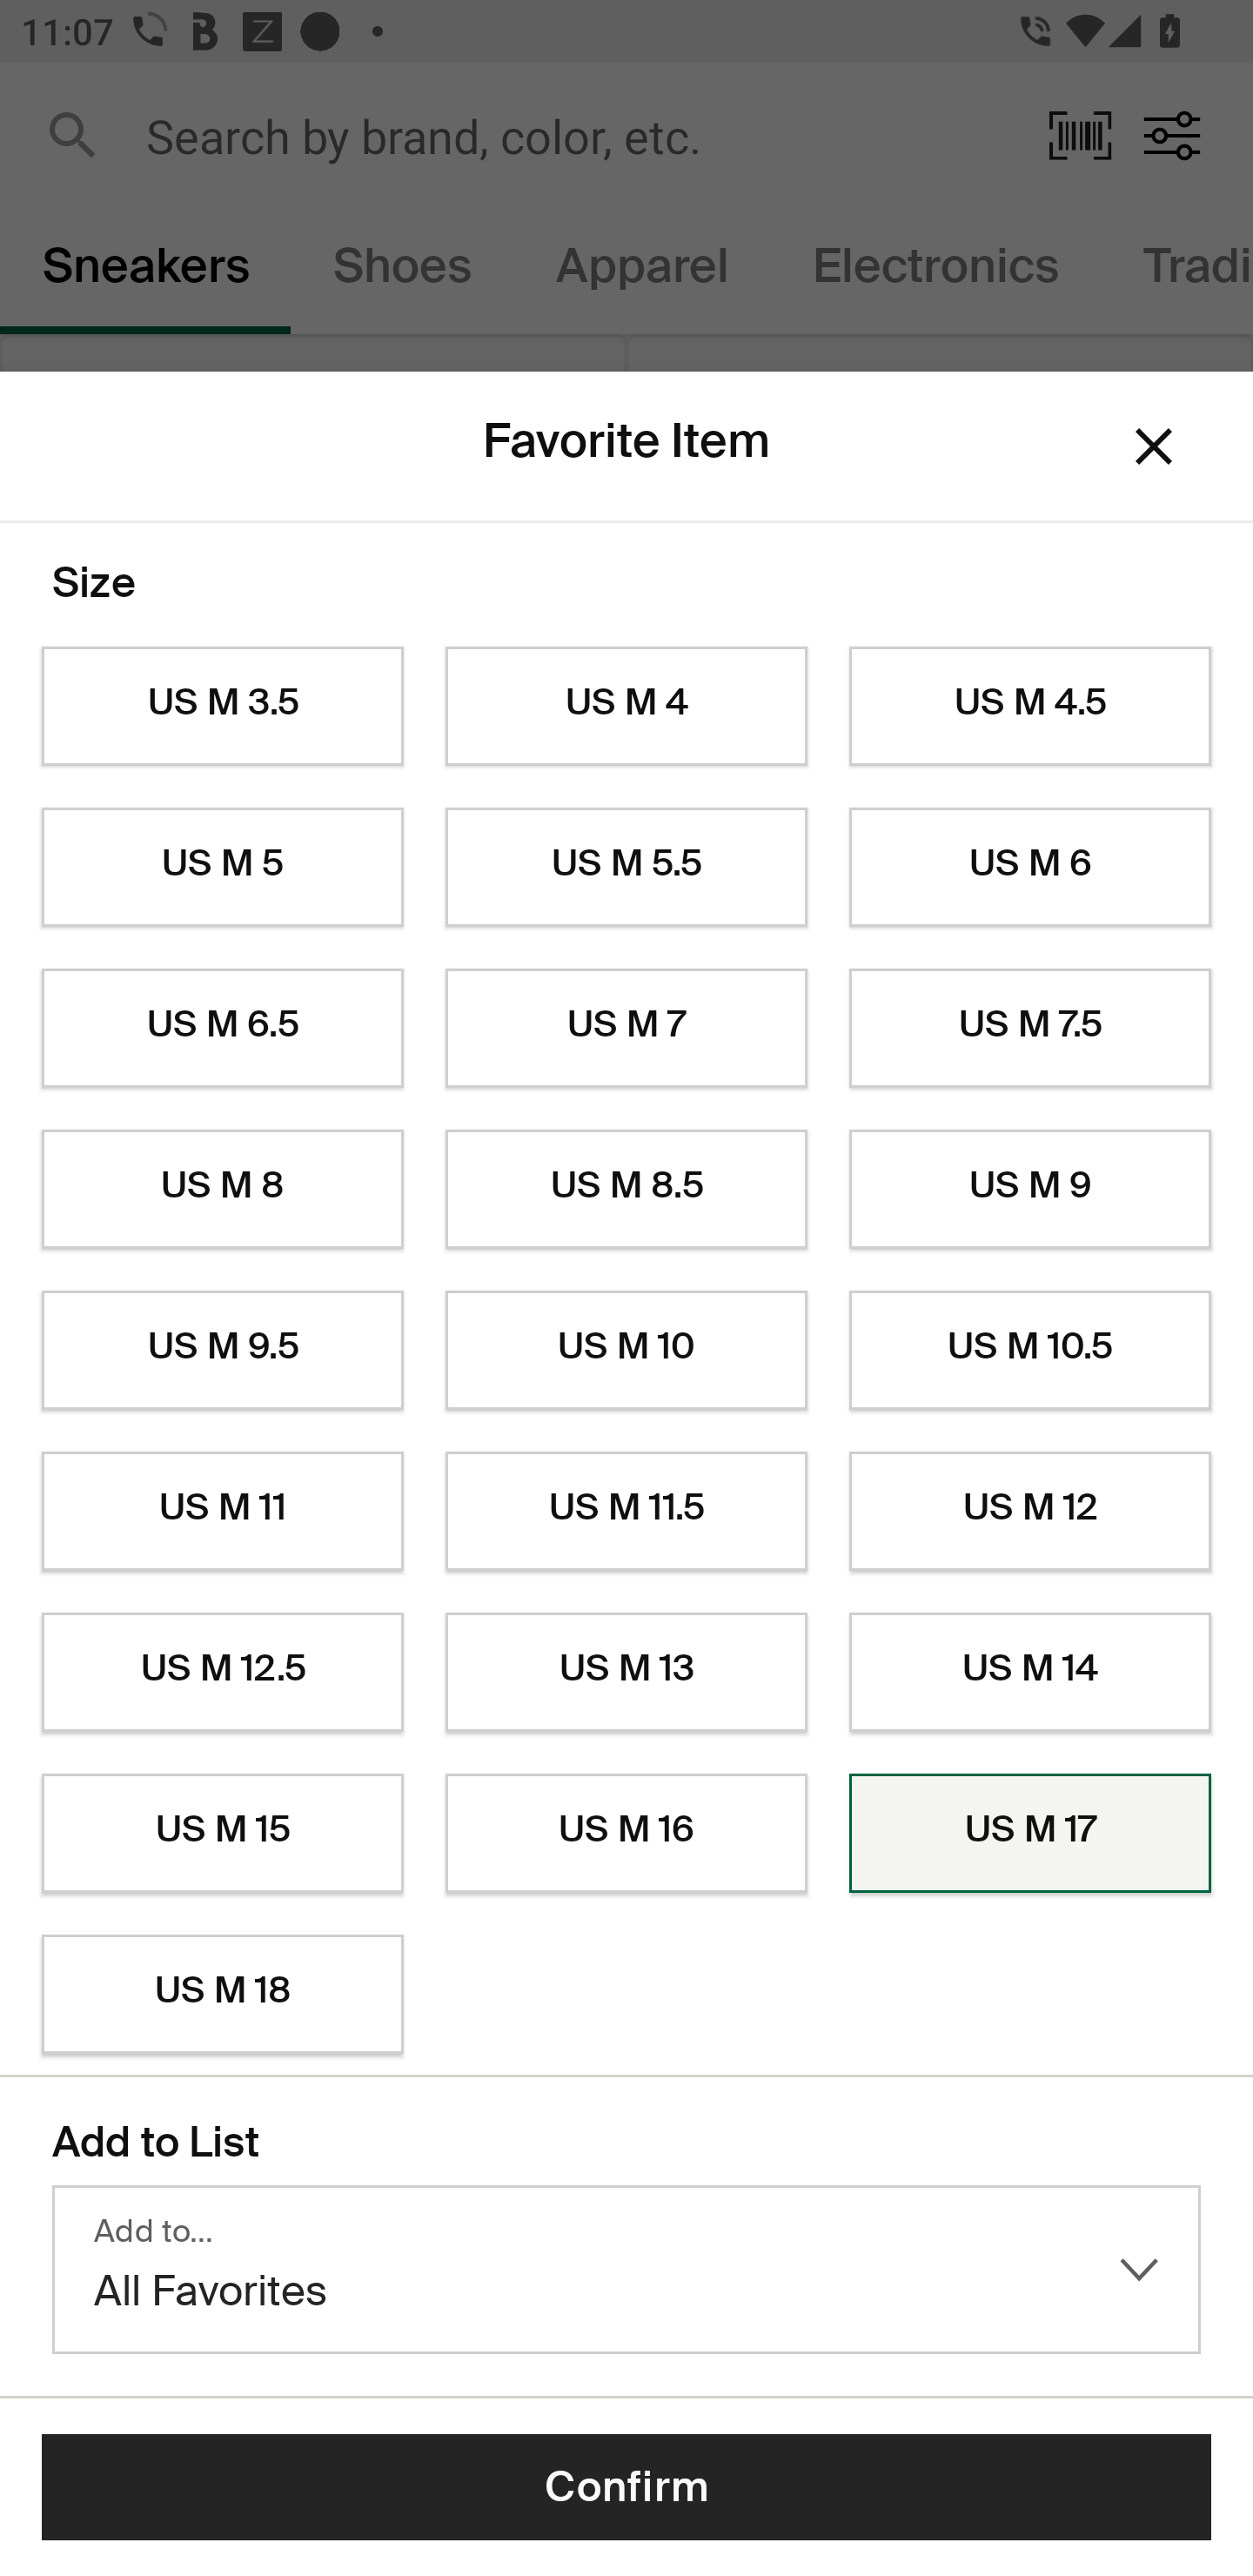  I want to click on US M 17, so click(1030, 1834).